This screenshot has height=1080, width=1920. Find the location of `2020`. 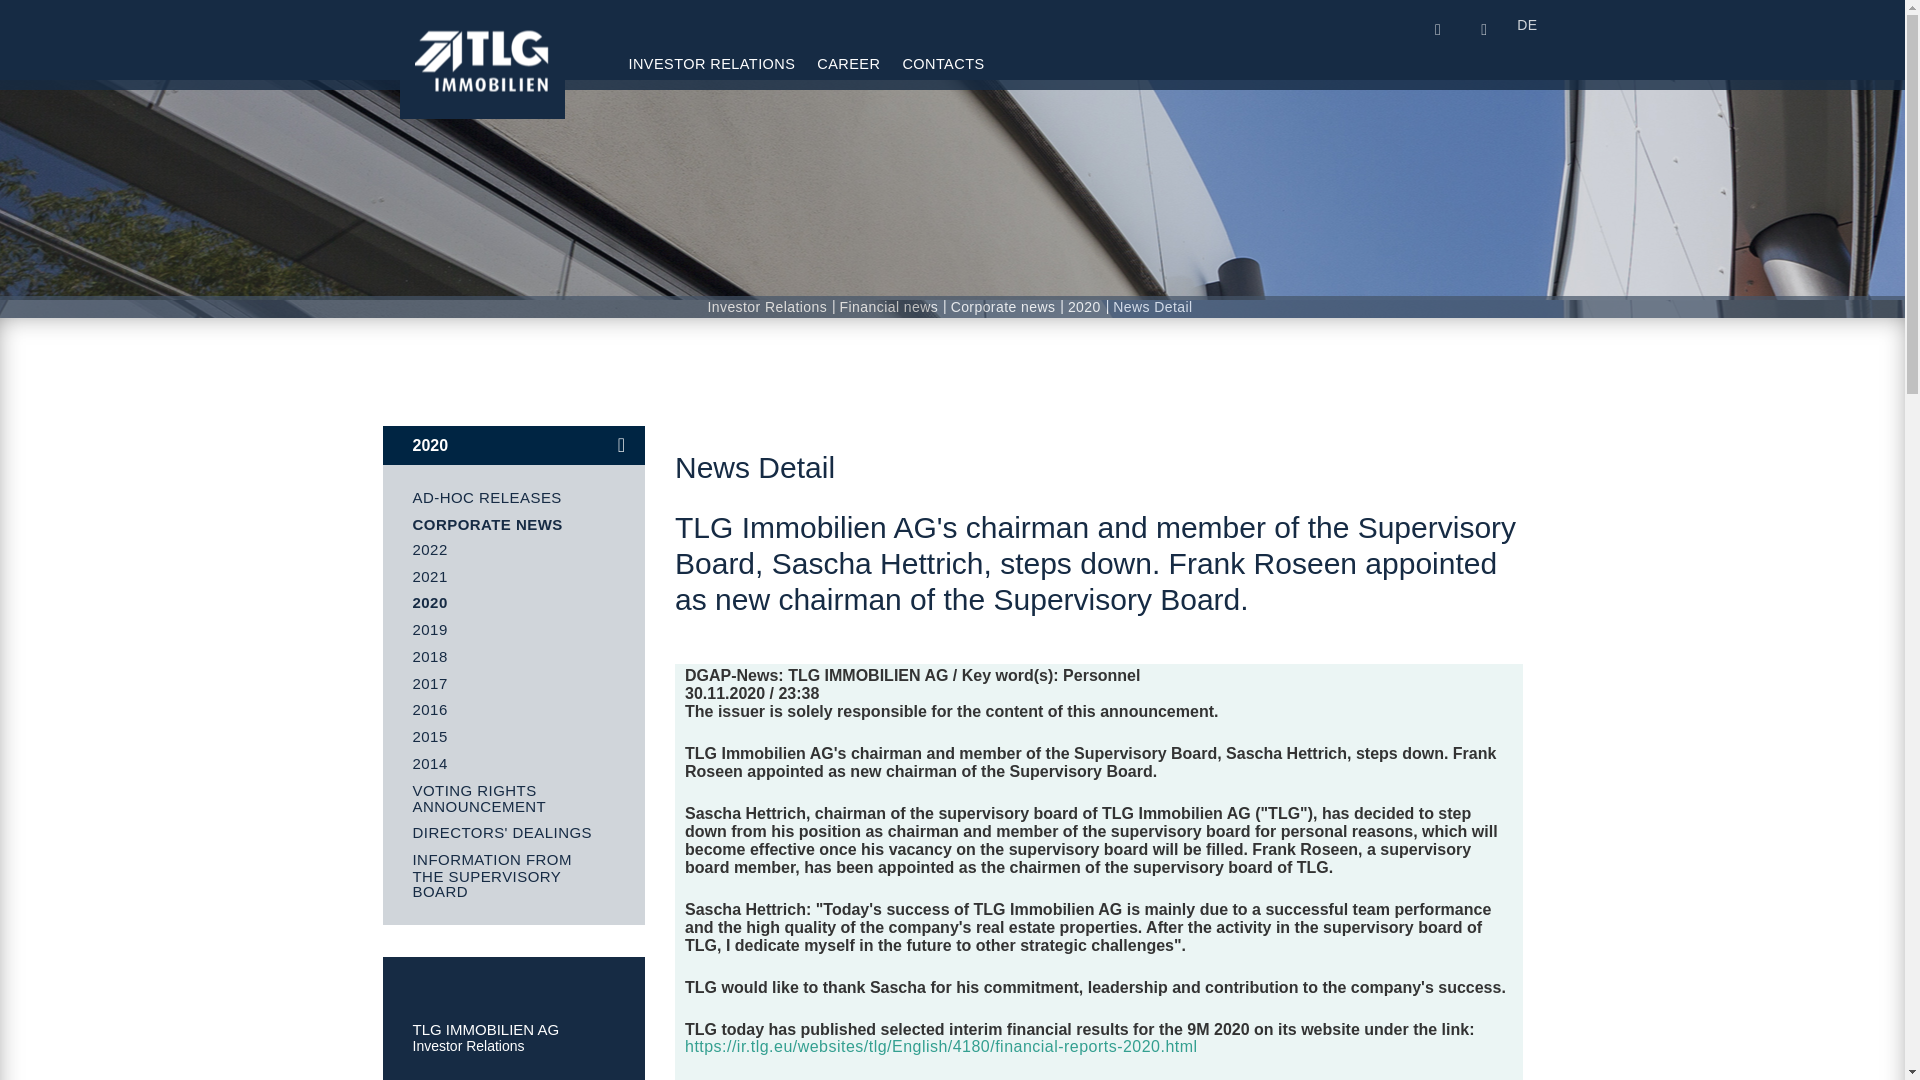

2020 is located at coordinates (1086, 307).